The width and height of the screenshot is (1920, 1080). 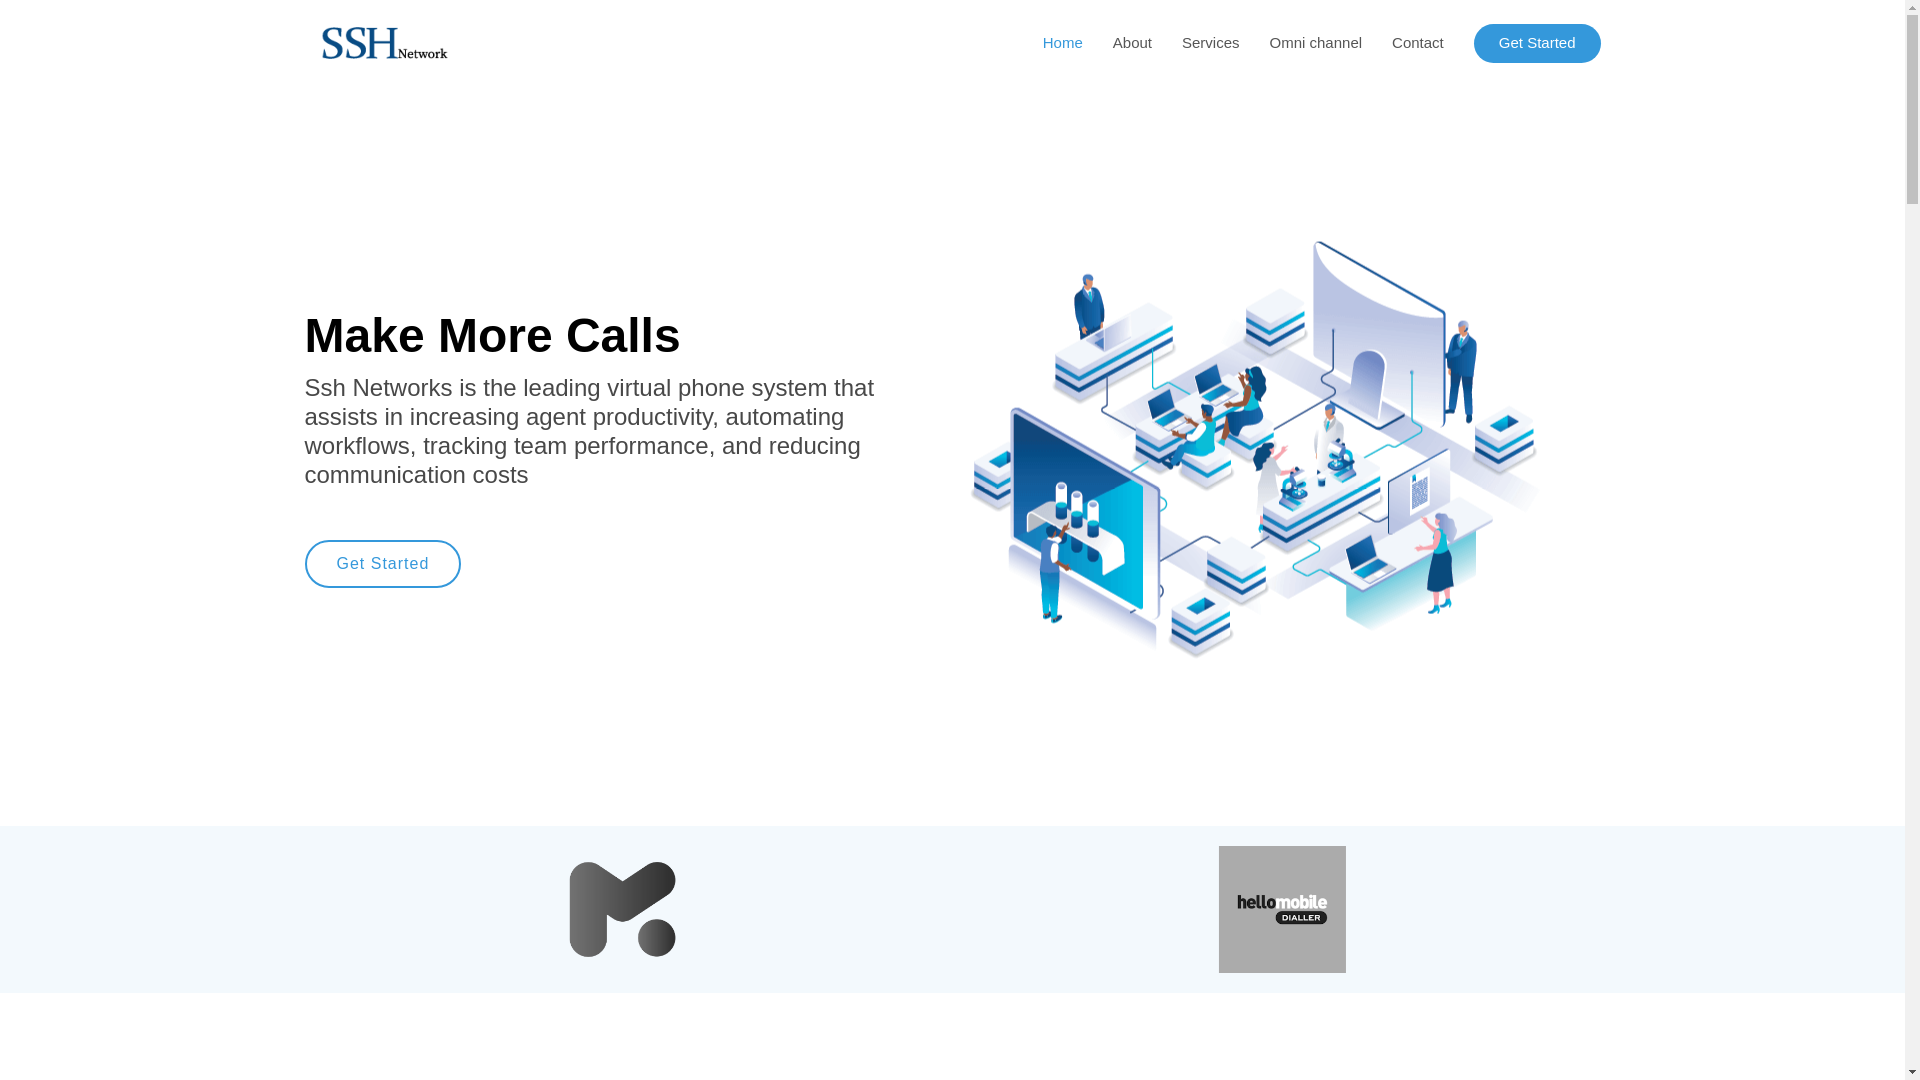 I want to click on Get Started, so click(x=1538, y=42).